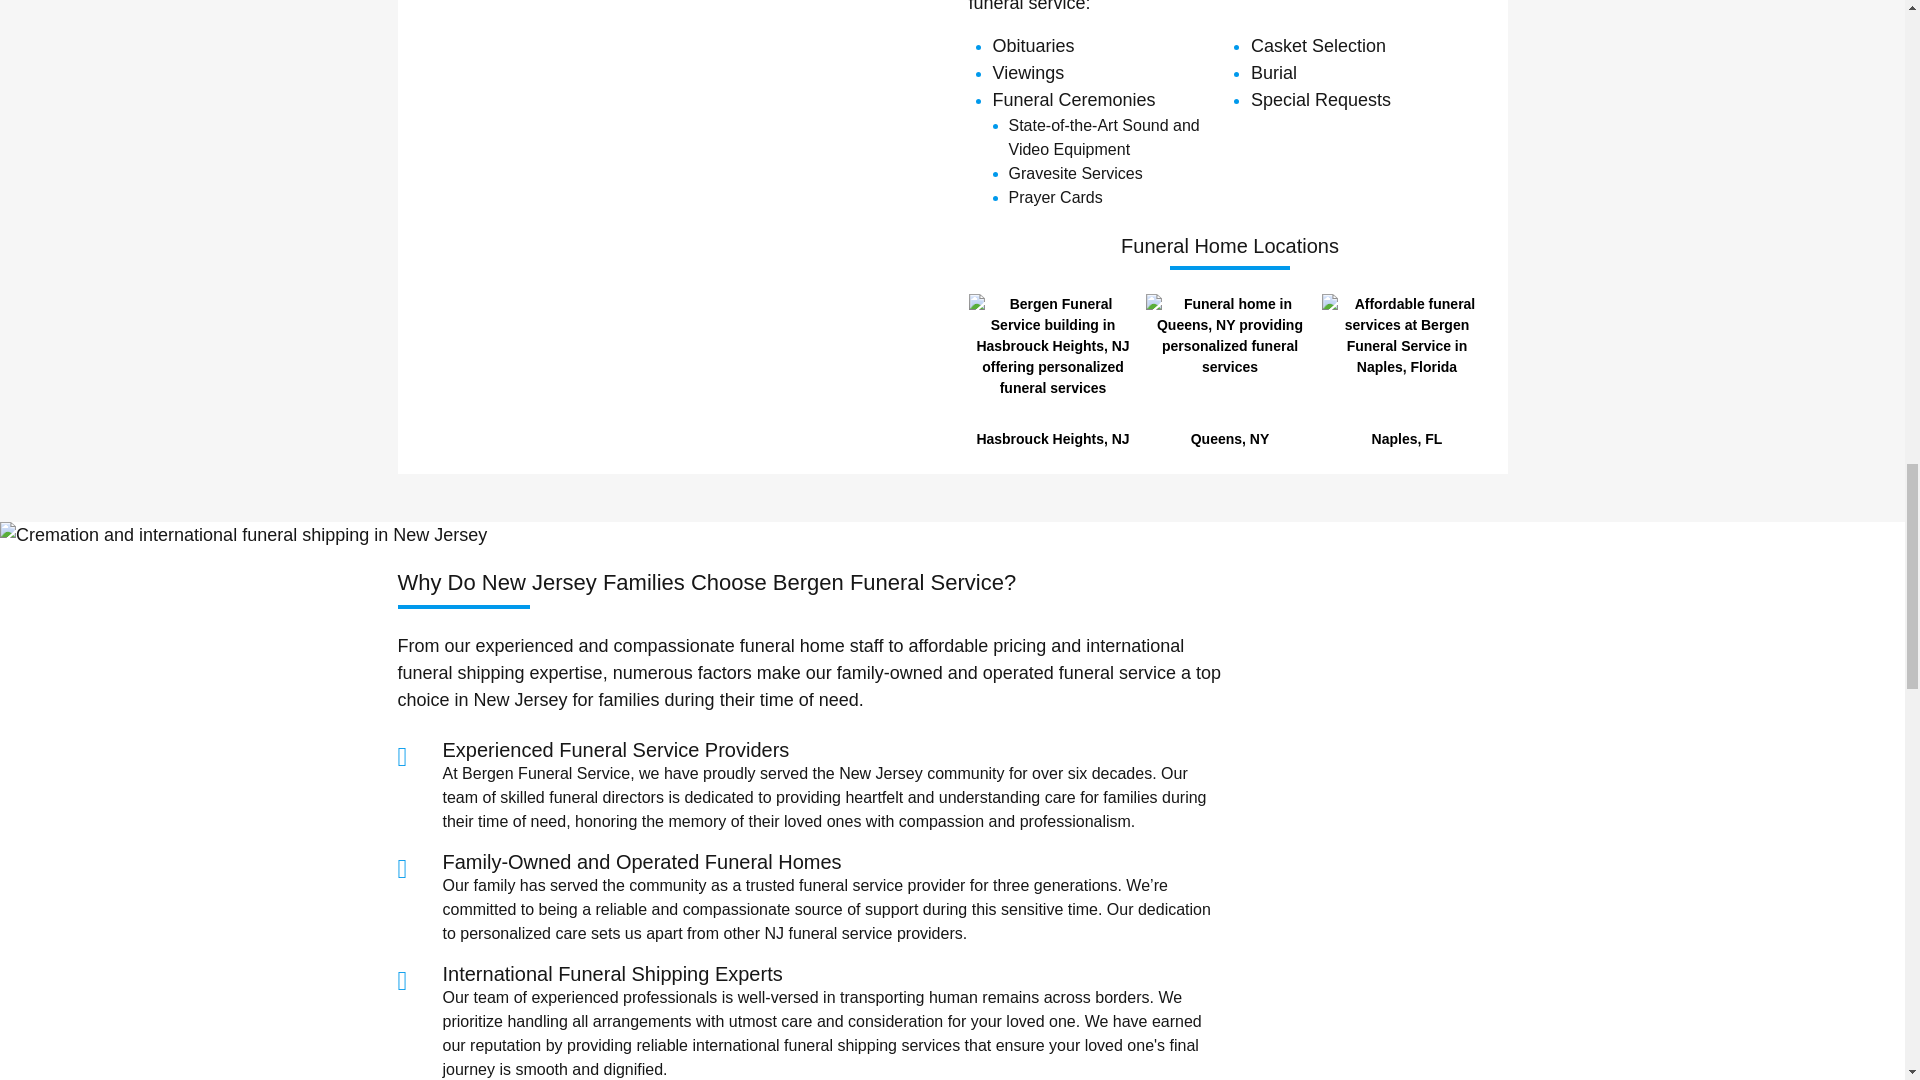  What do you see at coordinates (1054, 370) in the screenshot?
I see `Hasbrouck Heights, NJ` at bounding box center [1054, 370].